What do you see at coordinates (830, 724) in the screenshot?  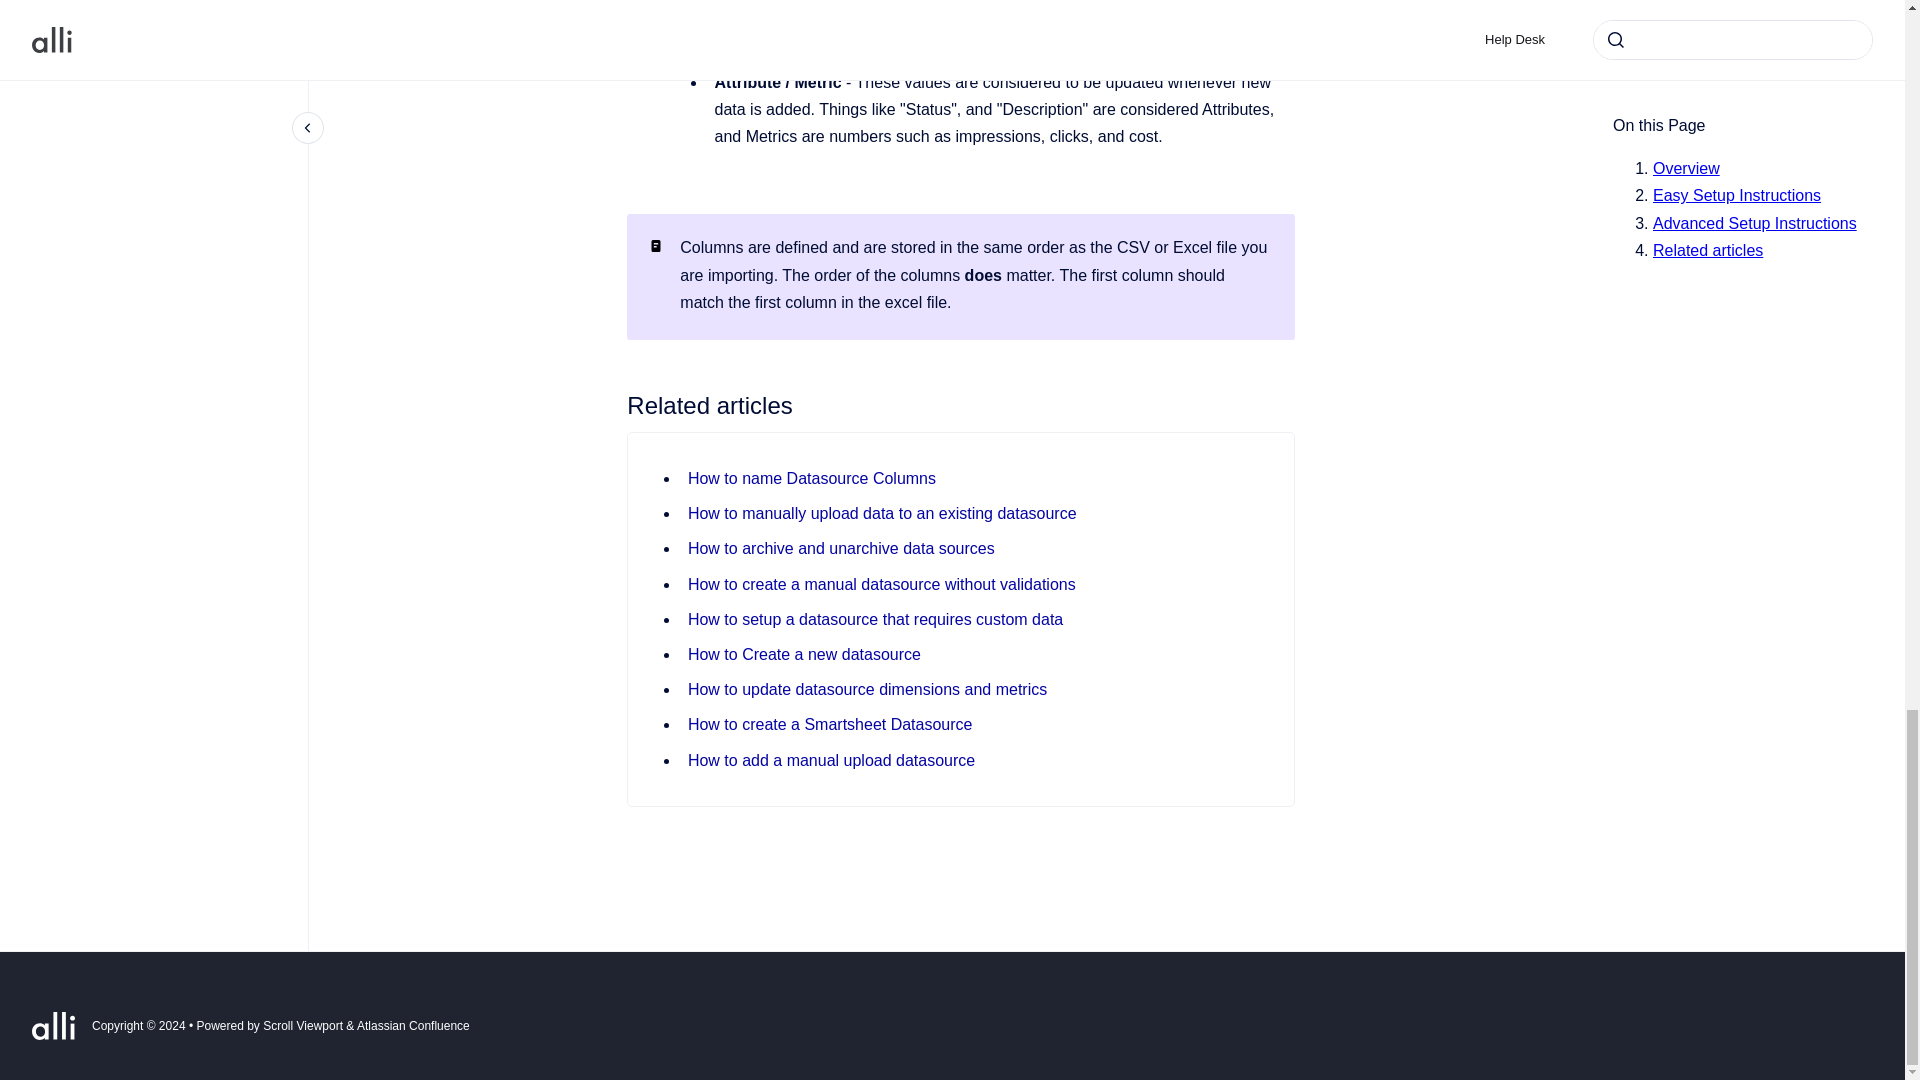 I see `How to create a Smartsheet Datasource` at bounding box center [830, 724].